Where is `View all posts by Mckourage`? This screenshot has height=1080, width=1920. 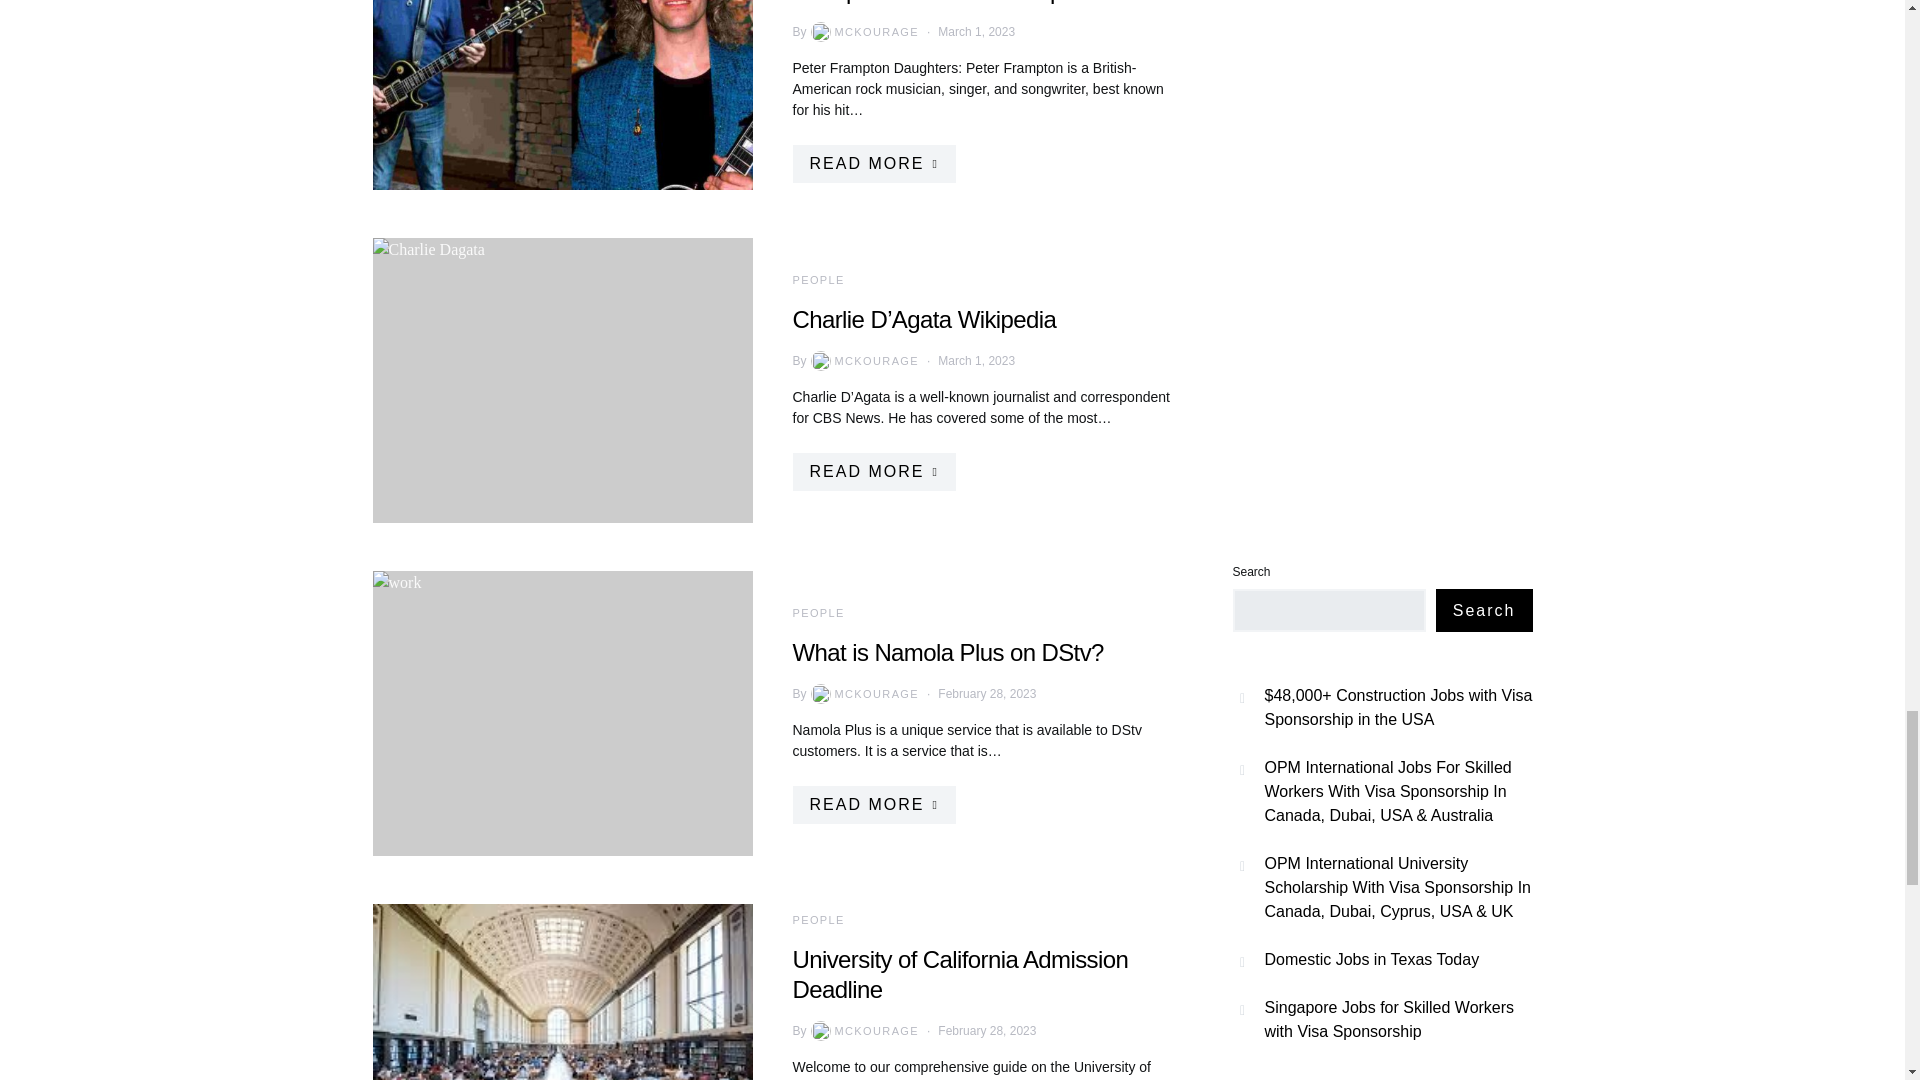 View all posts by Mckourage is located at coordinates (862, 1030).